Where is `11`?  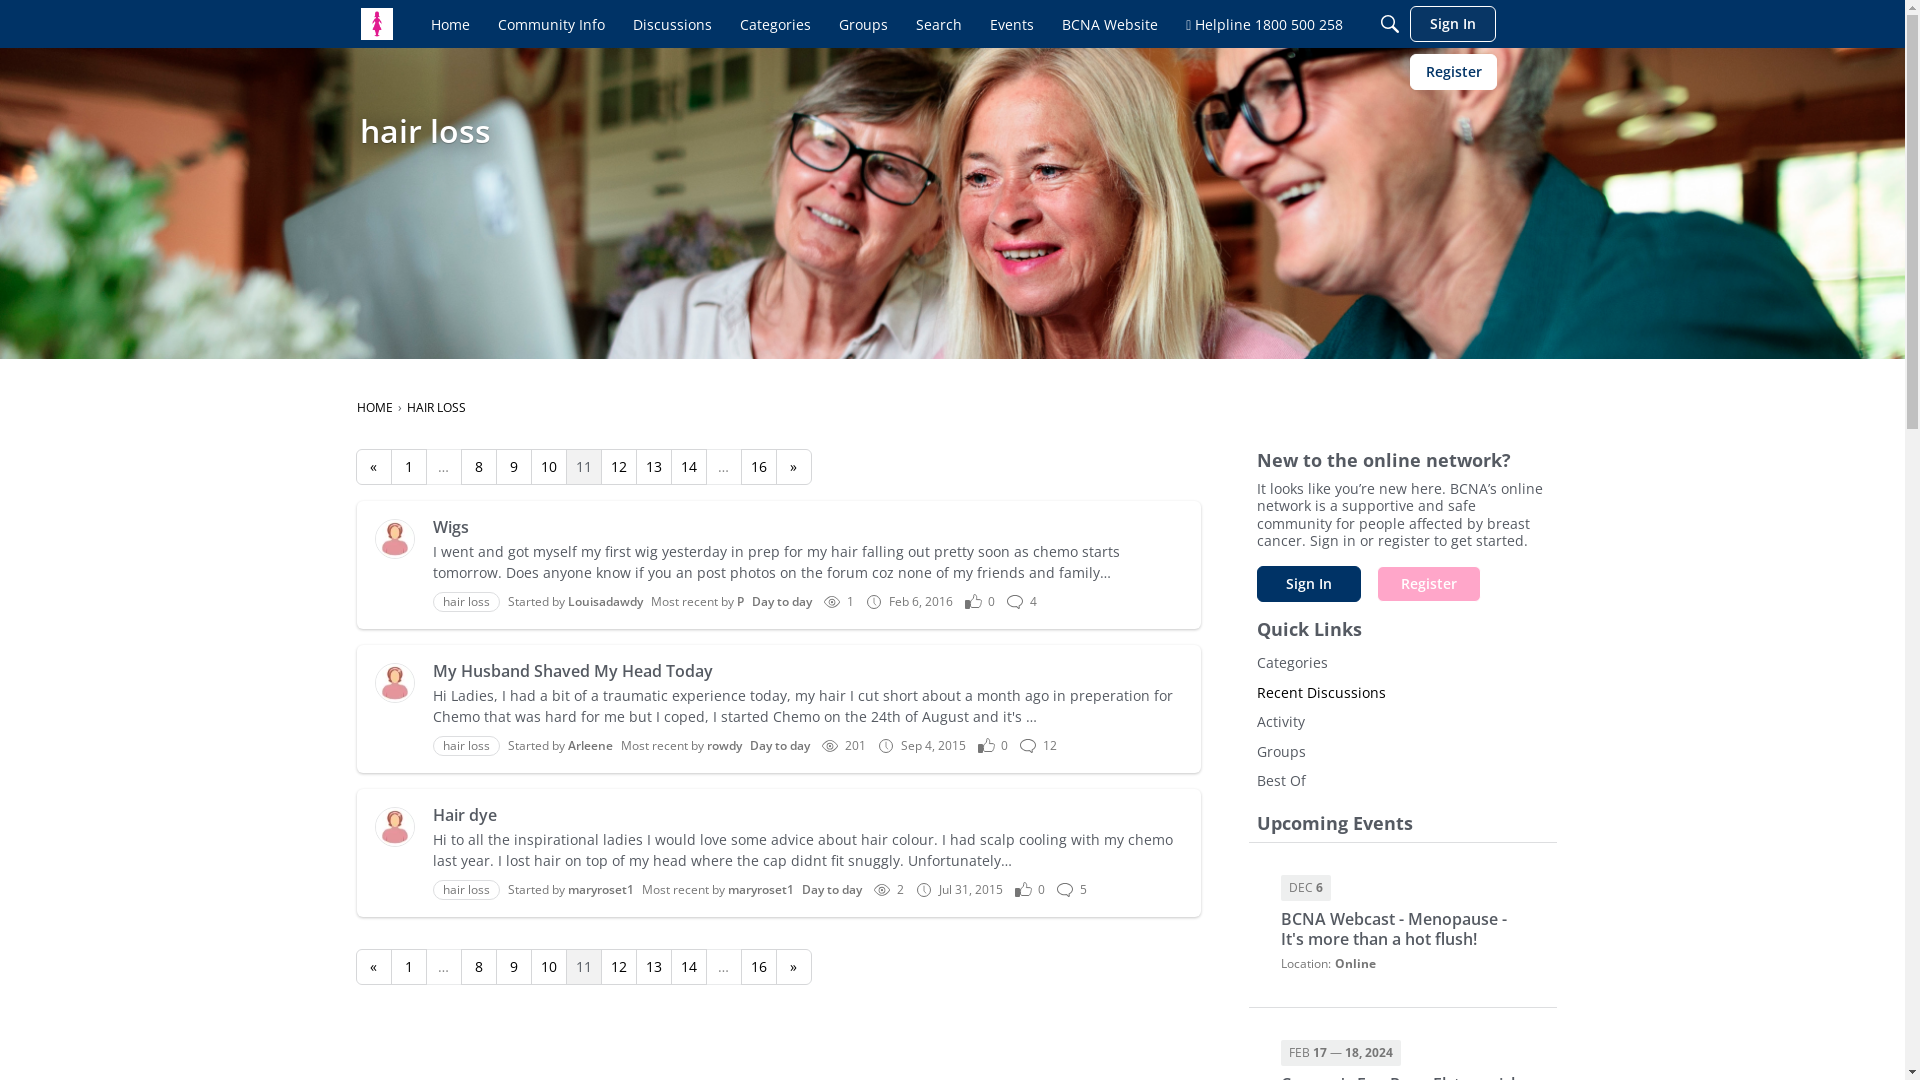 11 is located at coordinates (584, 467).